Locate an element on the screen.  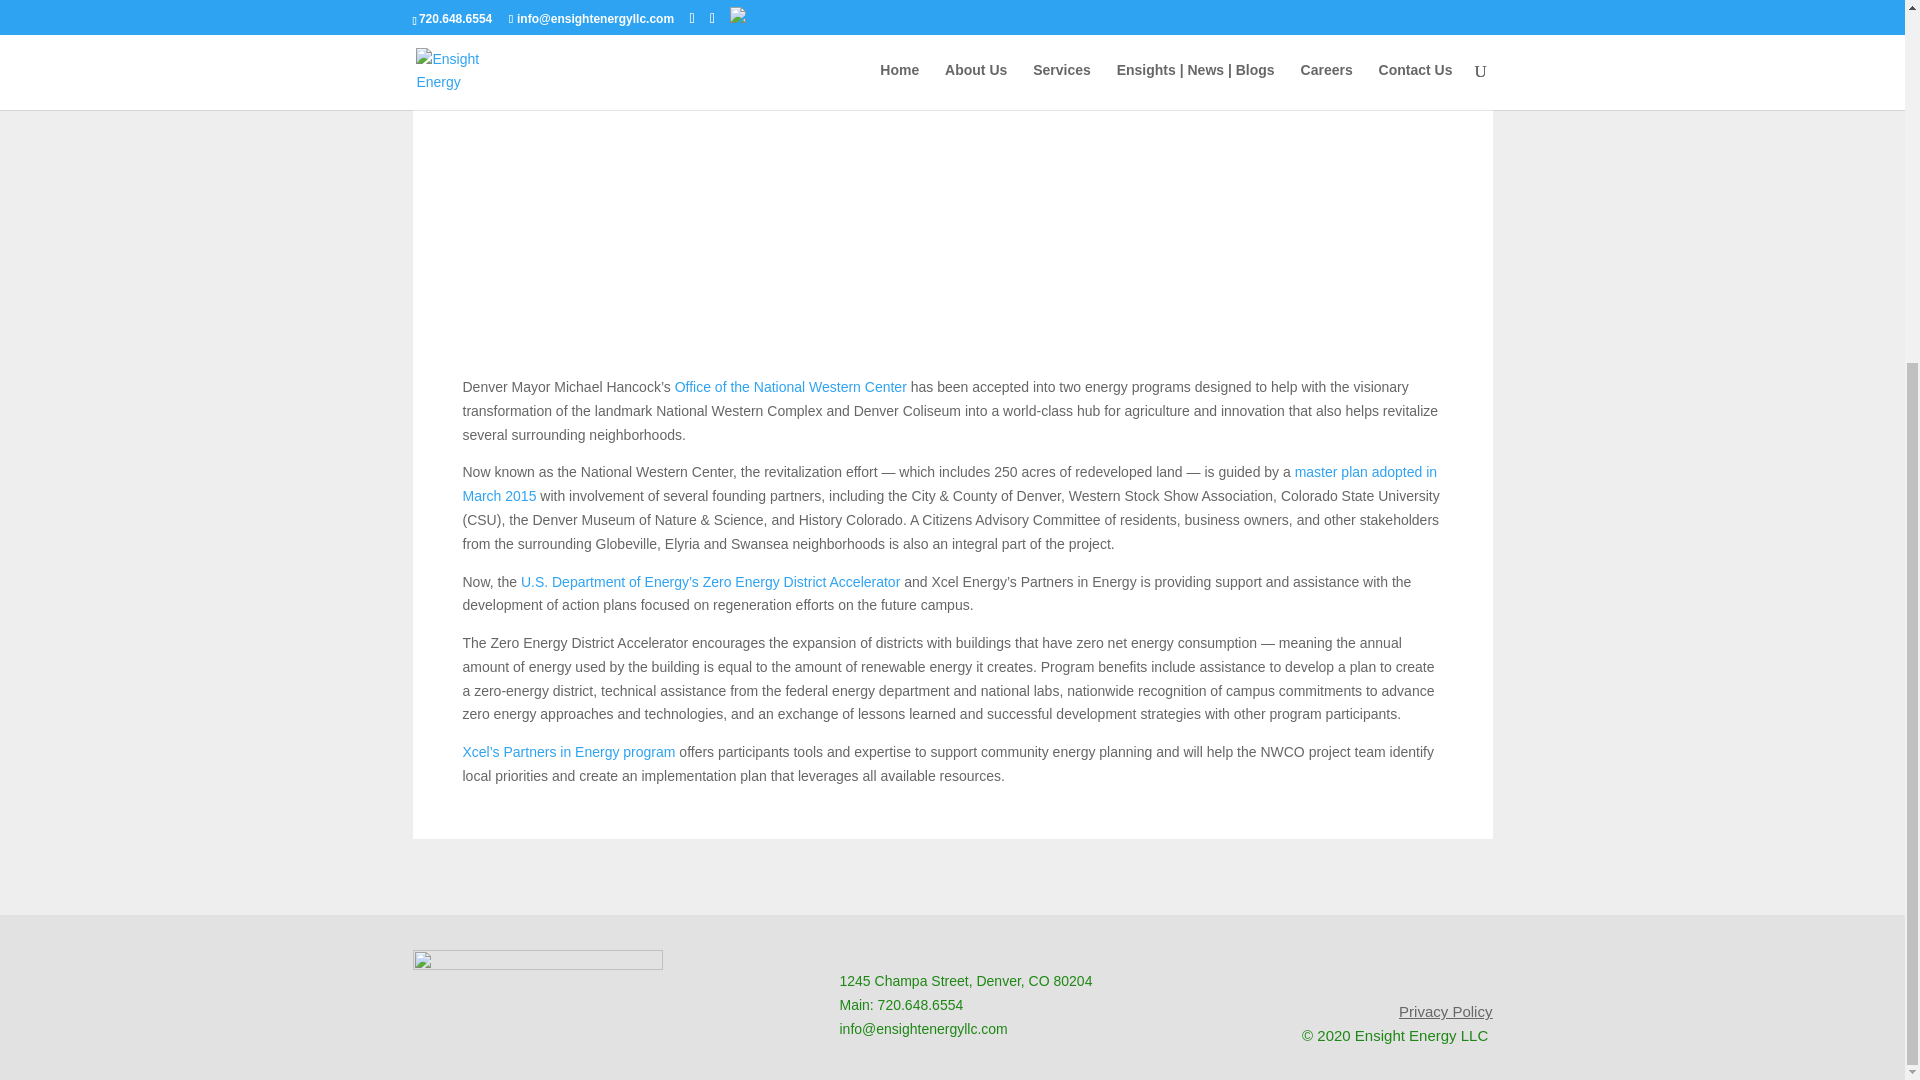
master plan adopted in March 2015 is located at coordinates (949, 484).